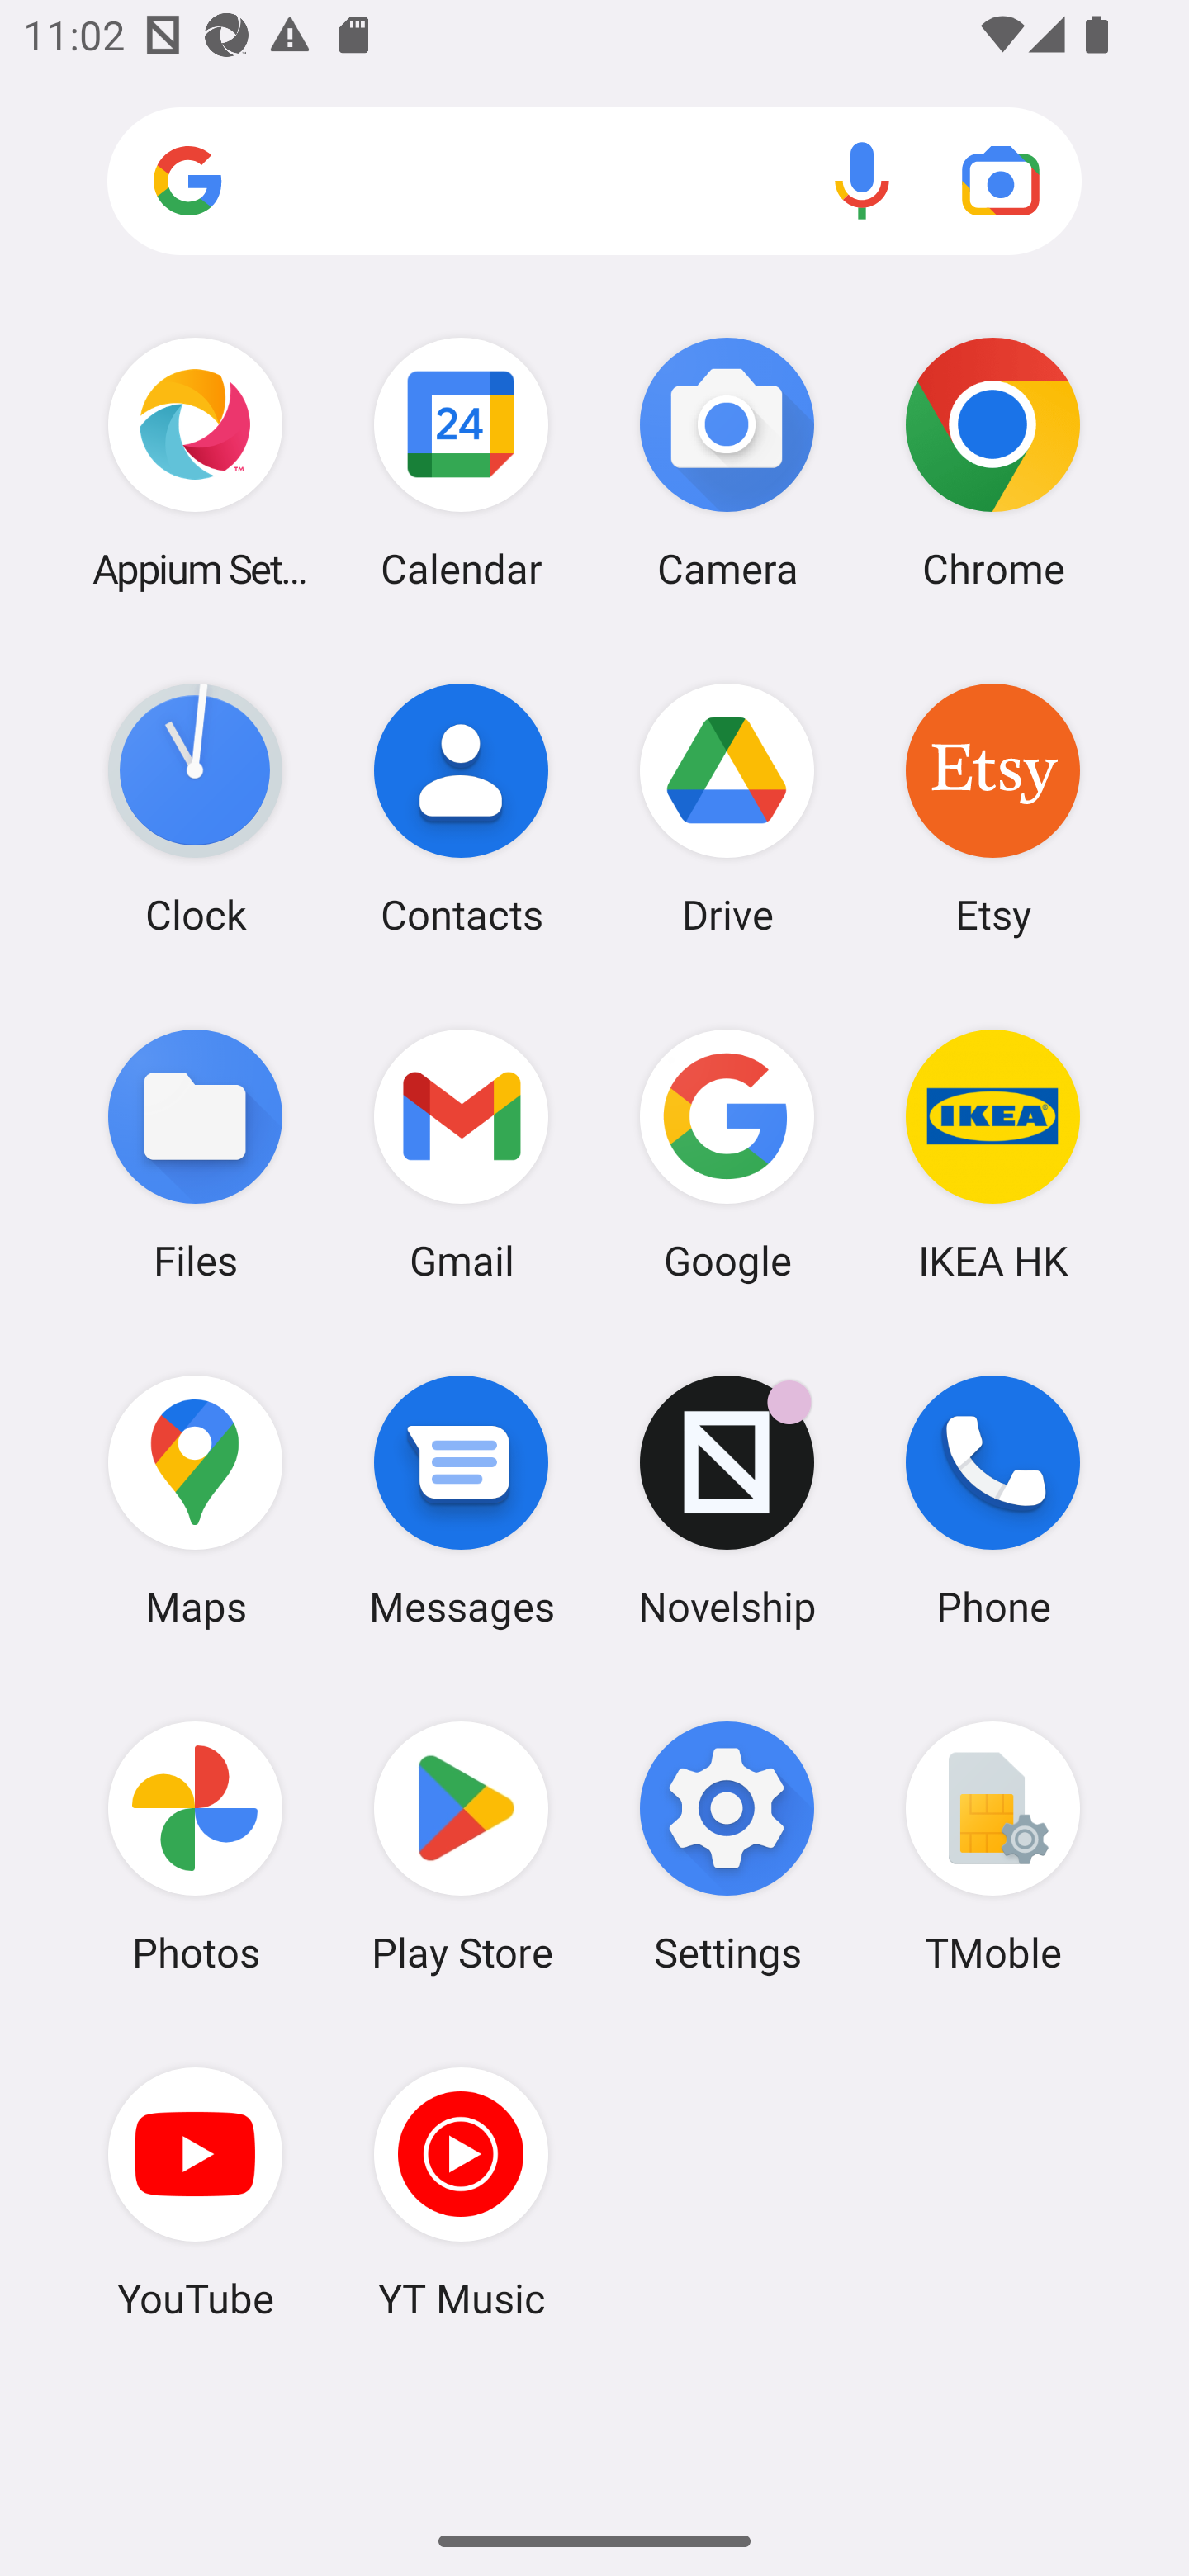  I want to click on Camera, so click(727, 462).